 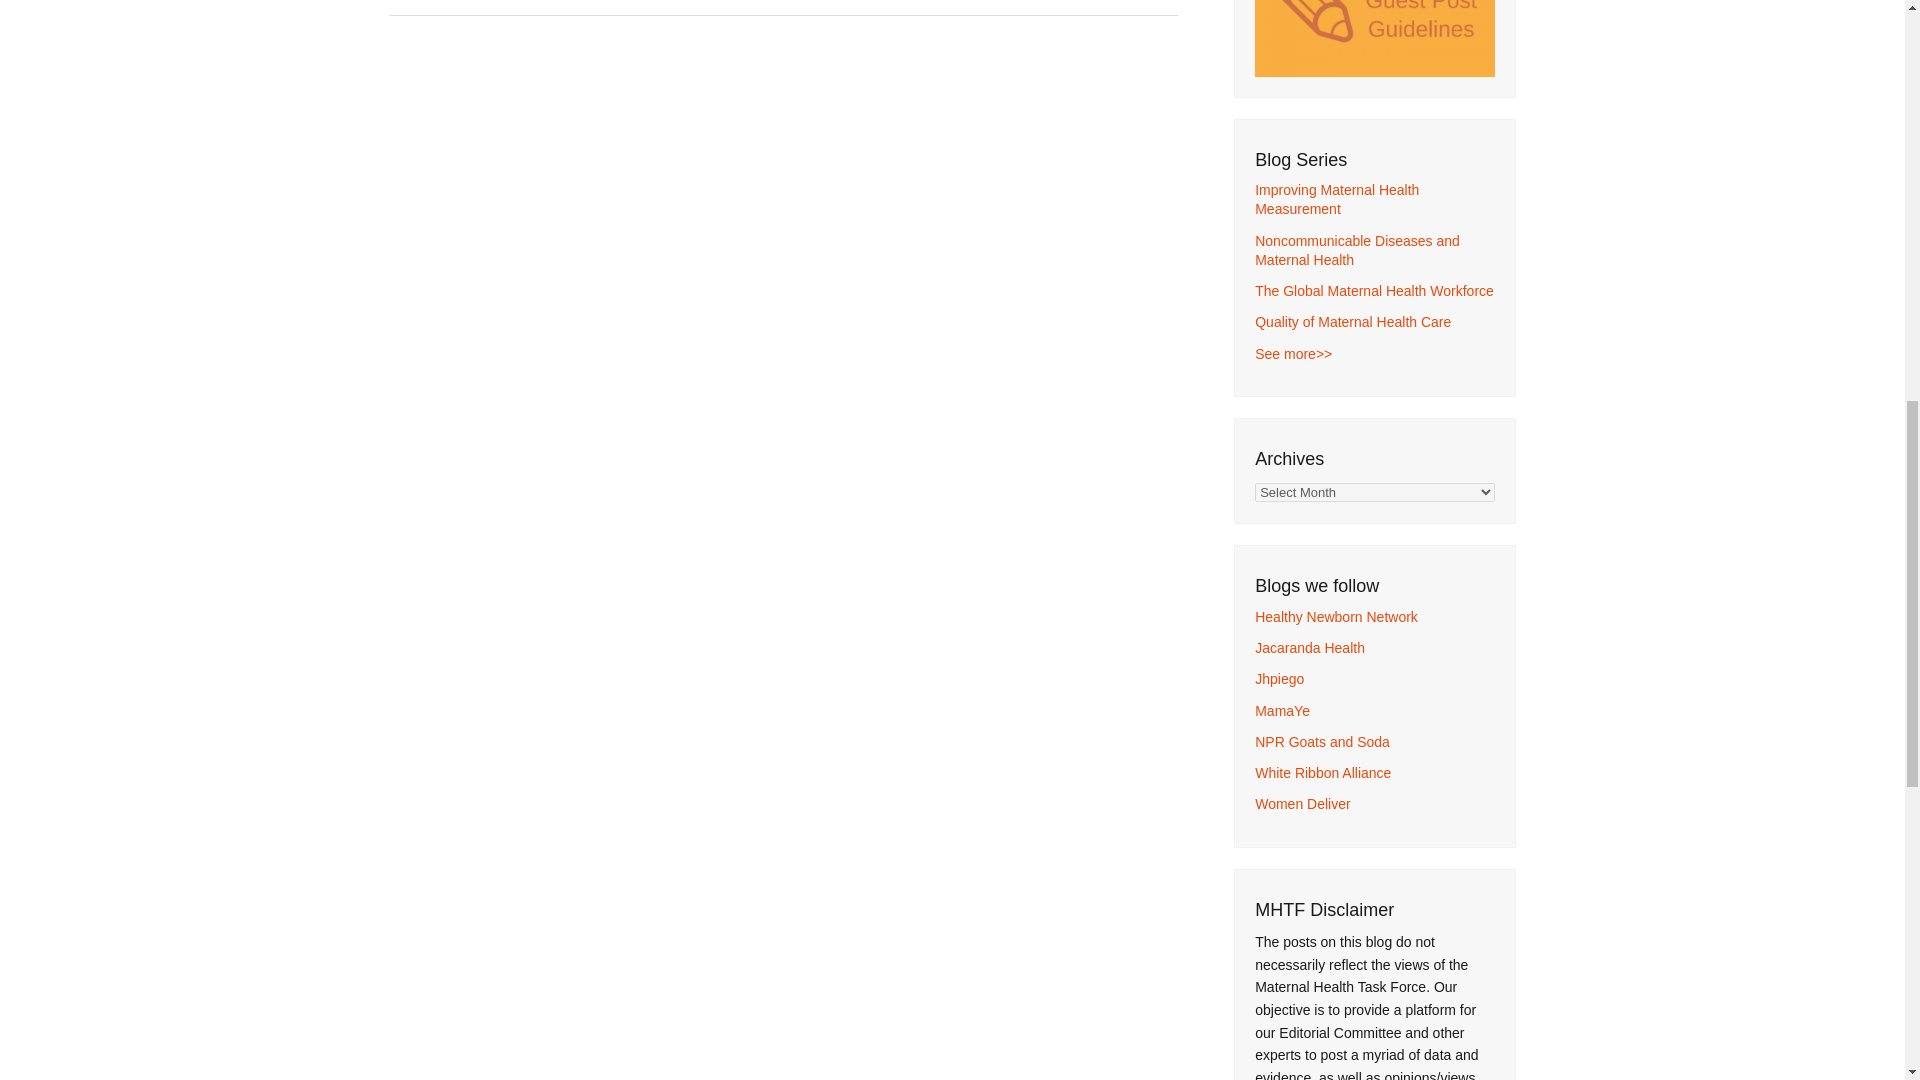 What do you see at coordinates (1279, 678) in the screenshot?
I see `Jhpiego` at bounding box center [1279, 678].